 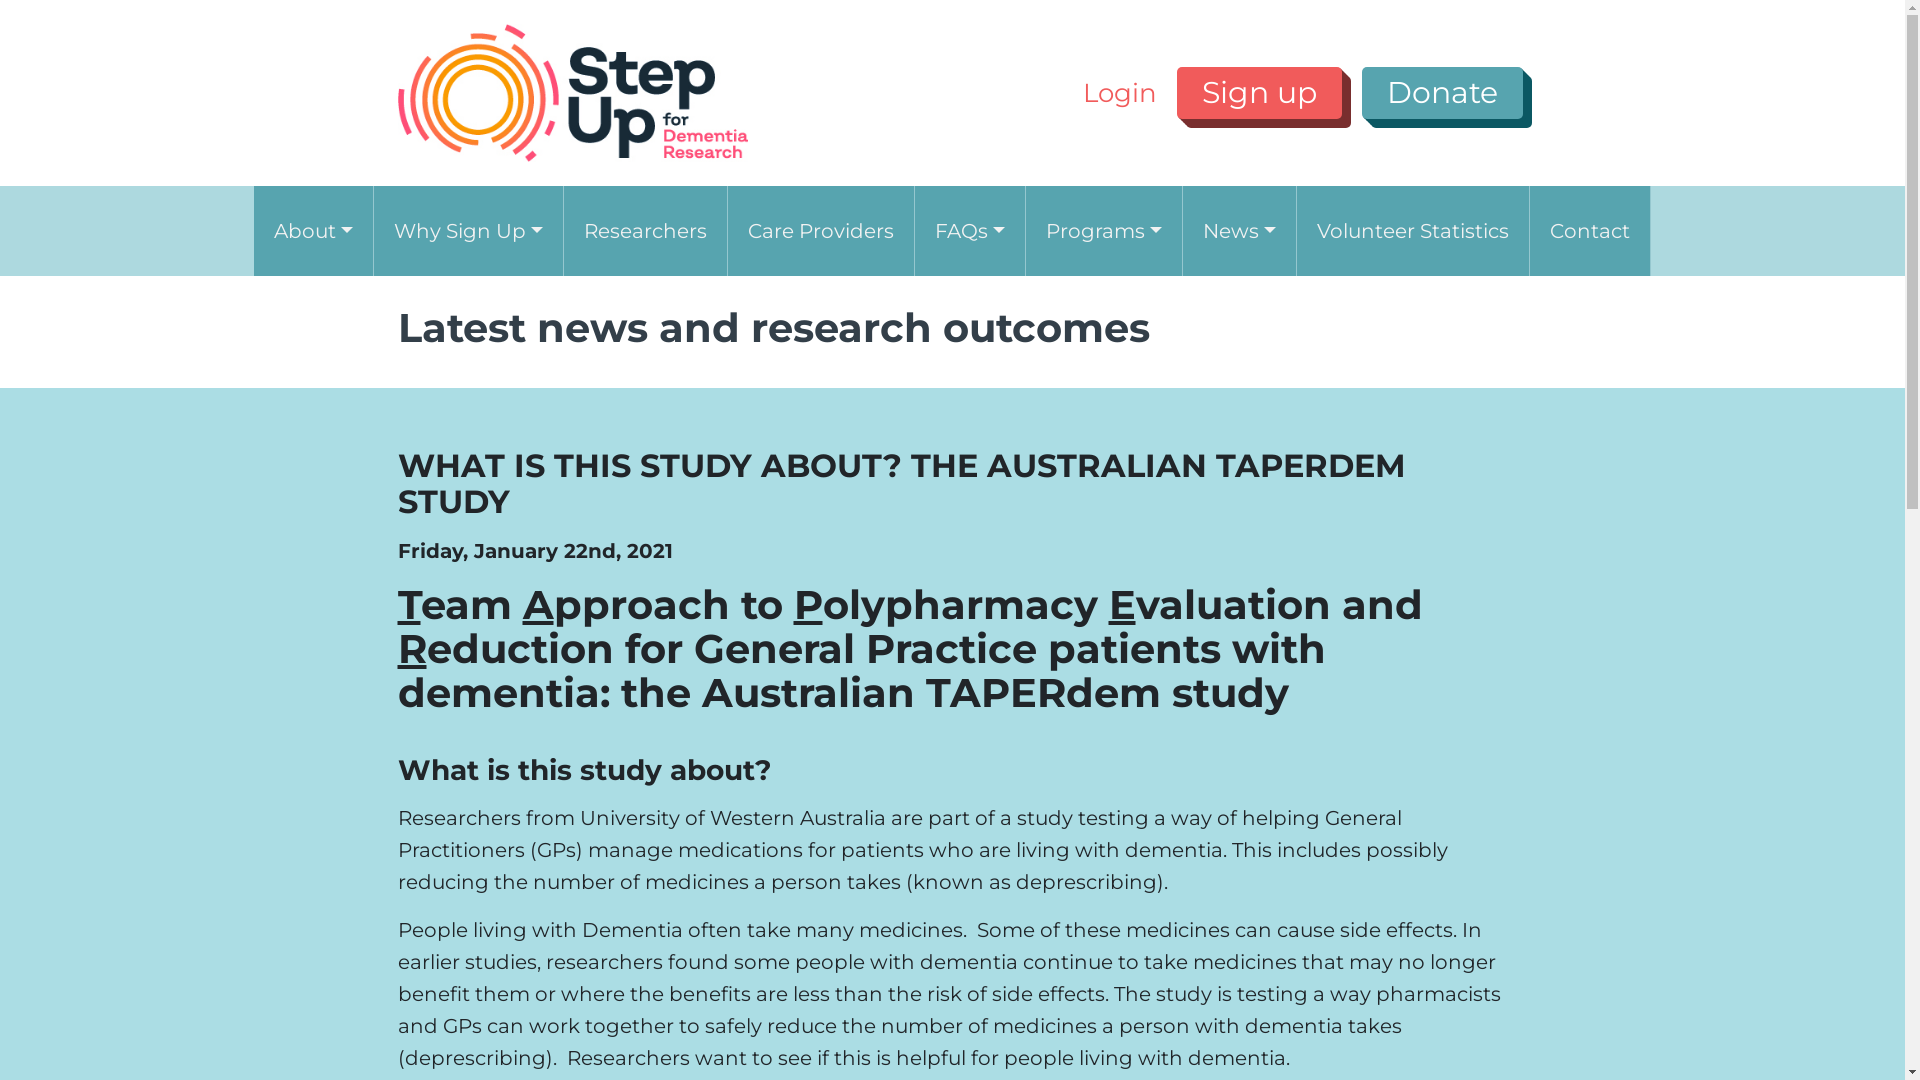 I want to click on Sign up, so click(x=1258, y=93).